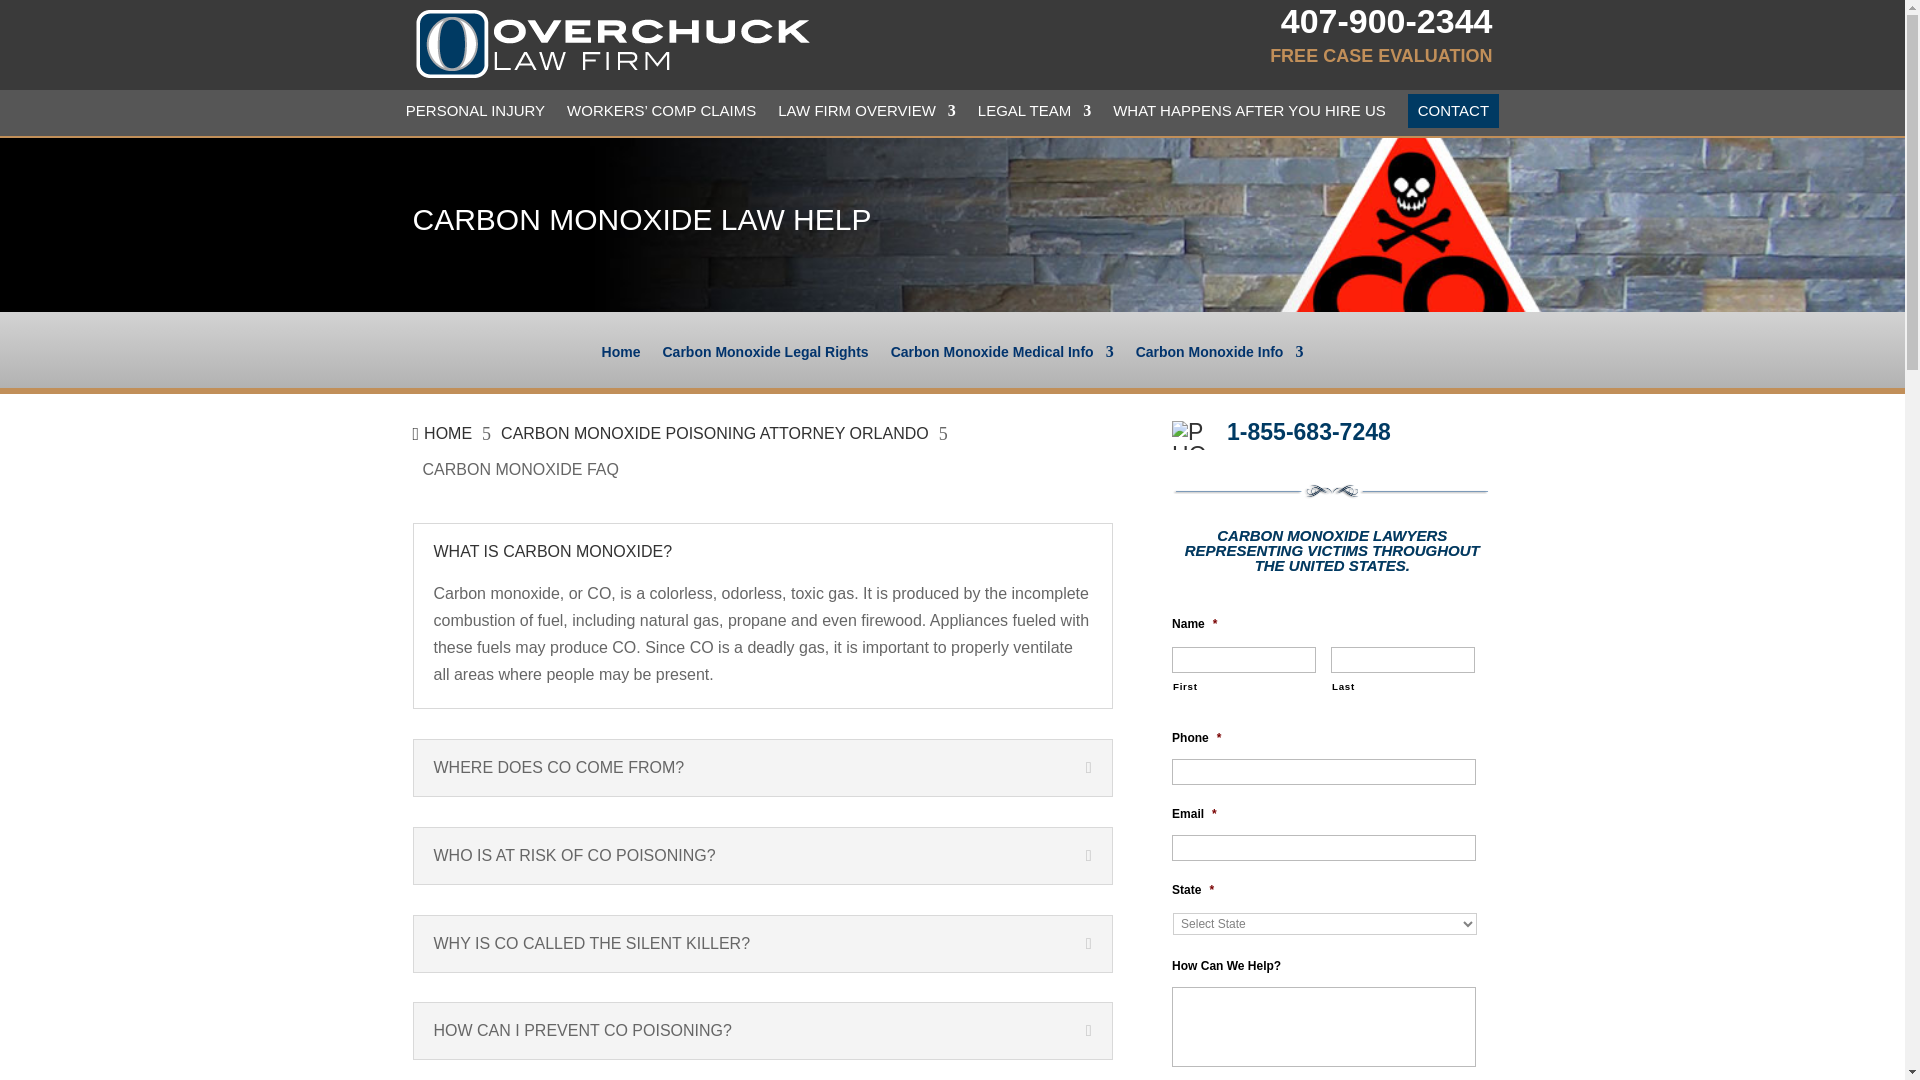 The image size is (1920, 1080). I want to click on Carbon Monoxide Legal Rights, so click(764, 366).